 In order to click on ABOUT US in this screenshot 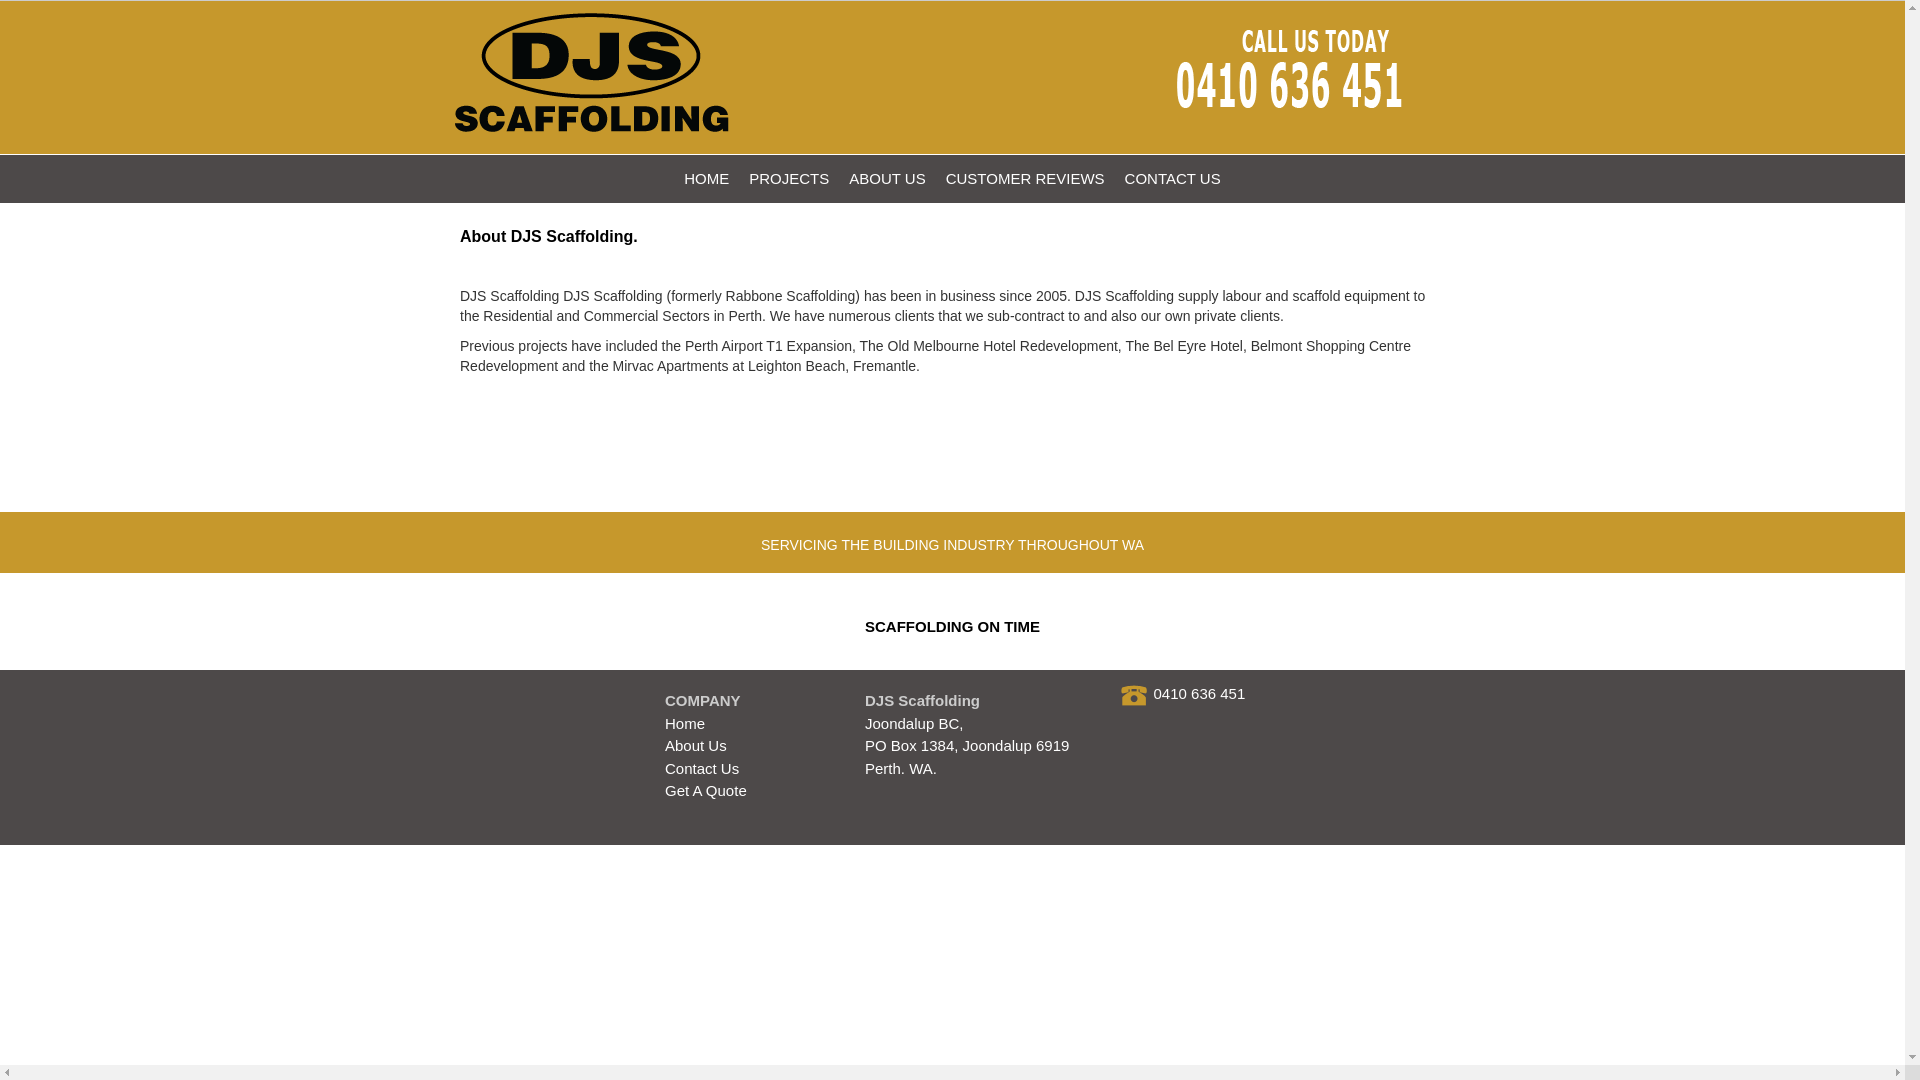, I will do `click(887, 179)`.